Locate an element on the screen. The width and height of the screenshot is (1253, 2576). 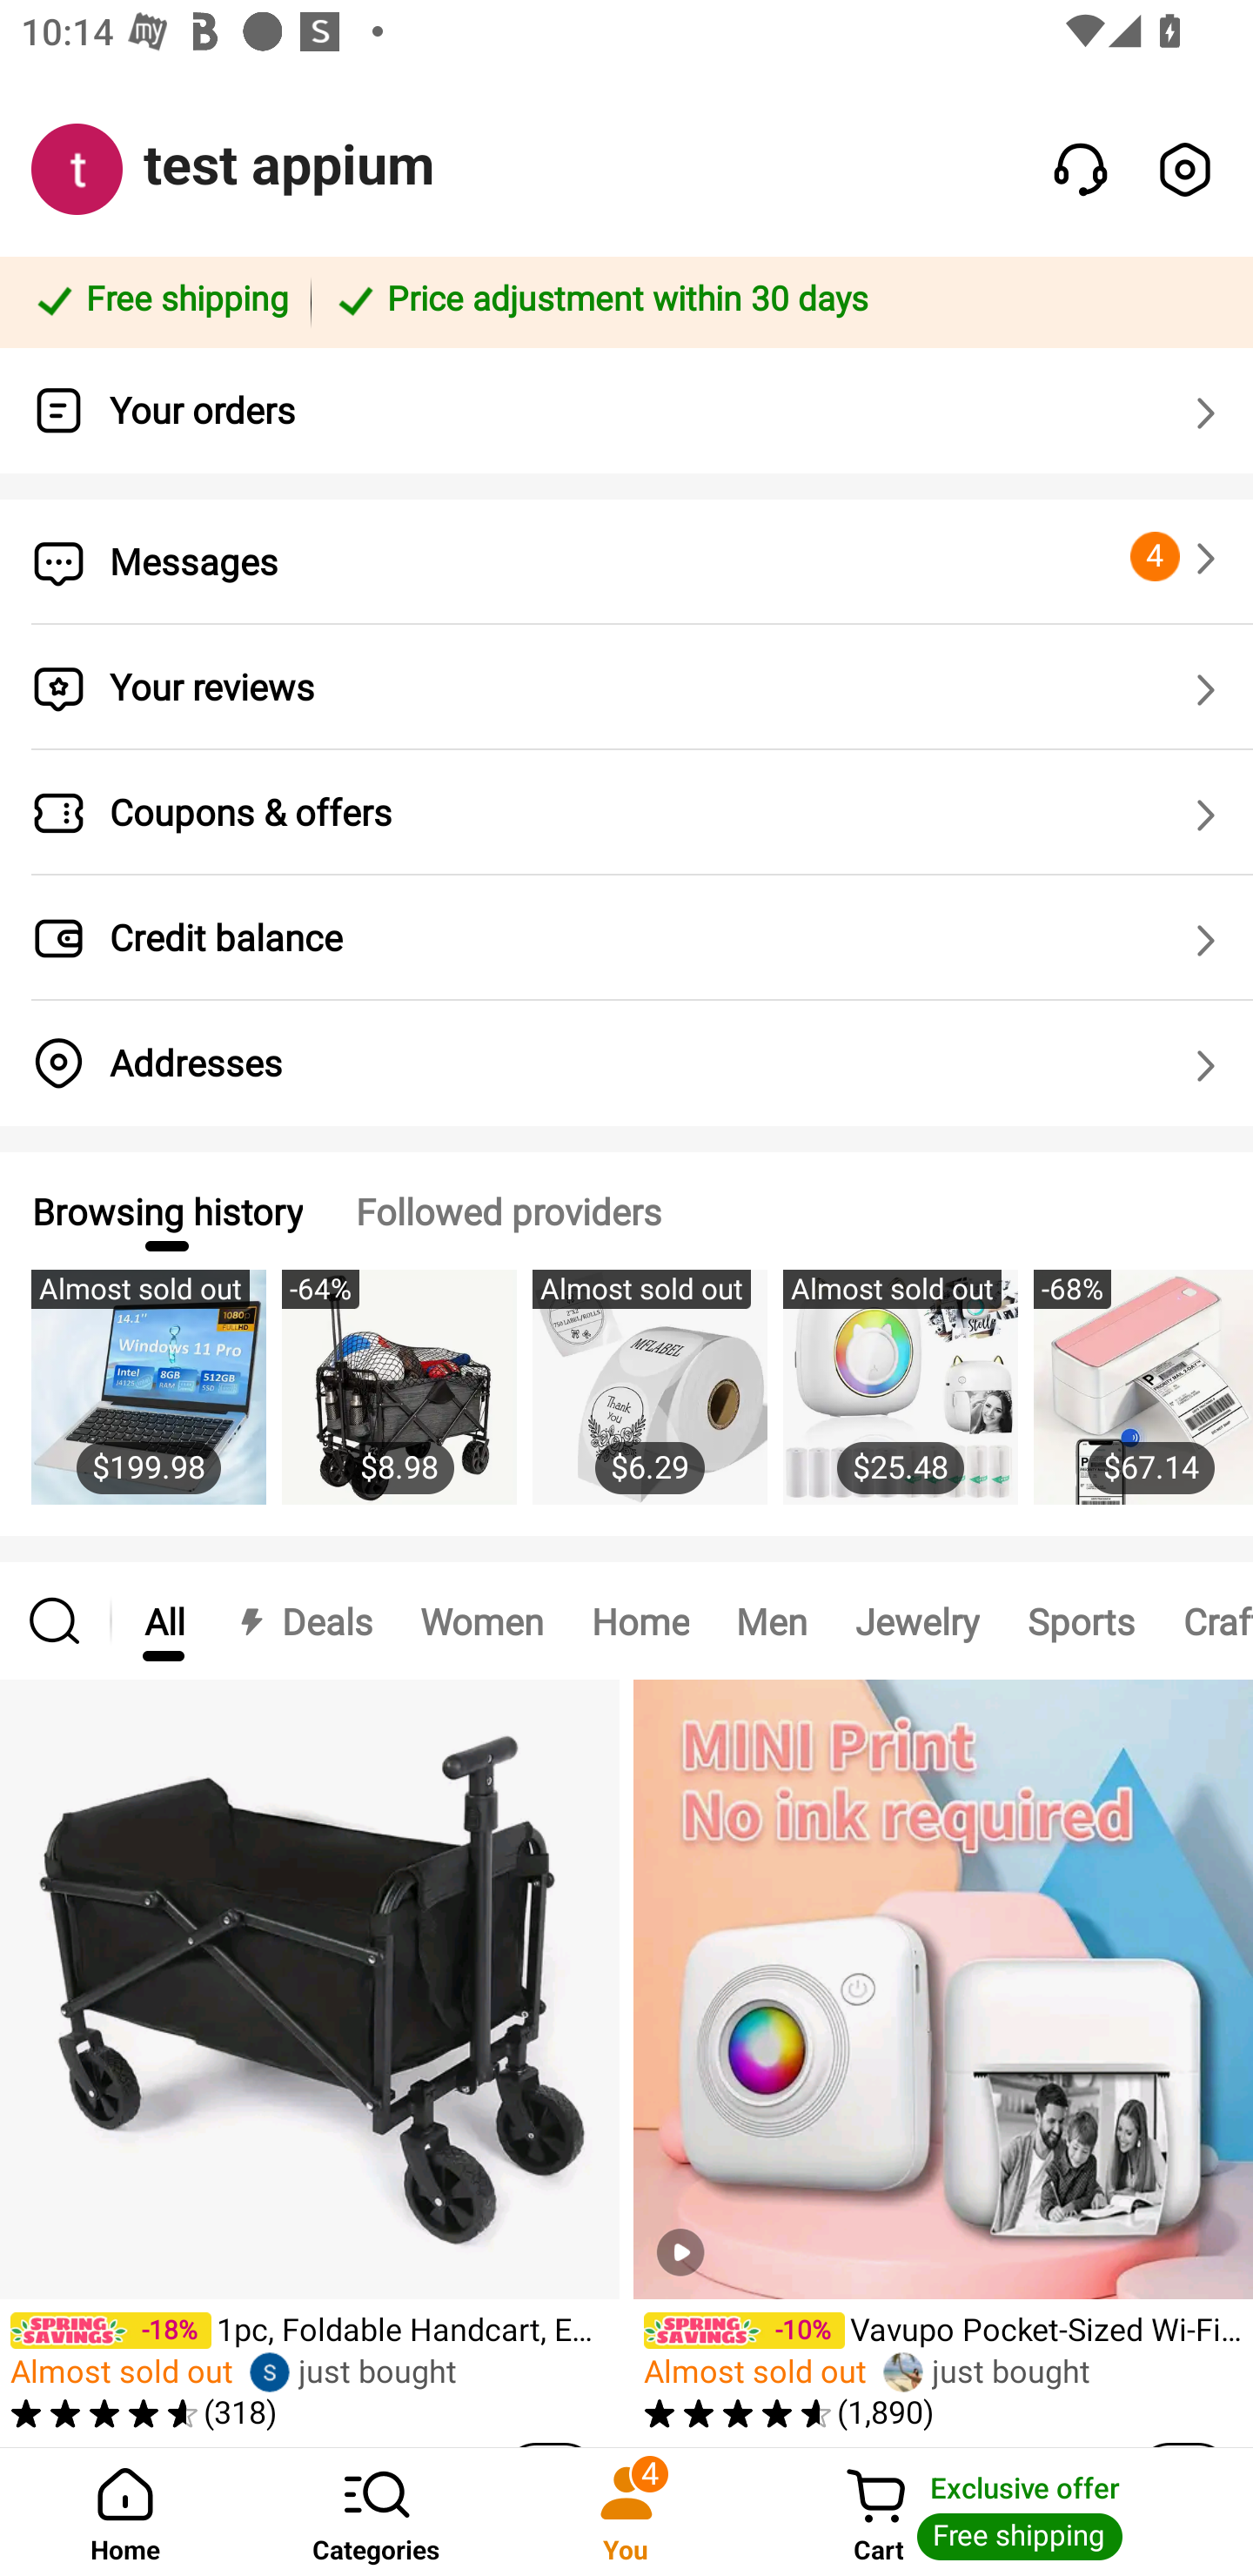
Deals Deals Deals is located at coordinates (302, 1620).